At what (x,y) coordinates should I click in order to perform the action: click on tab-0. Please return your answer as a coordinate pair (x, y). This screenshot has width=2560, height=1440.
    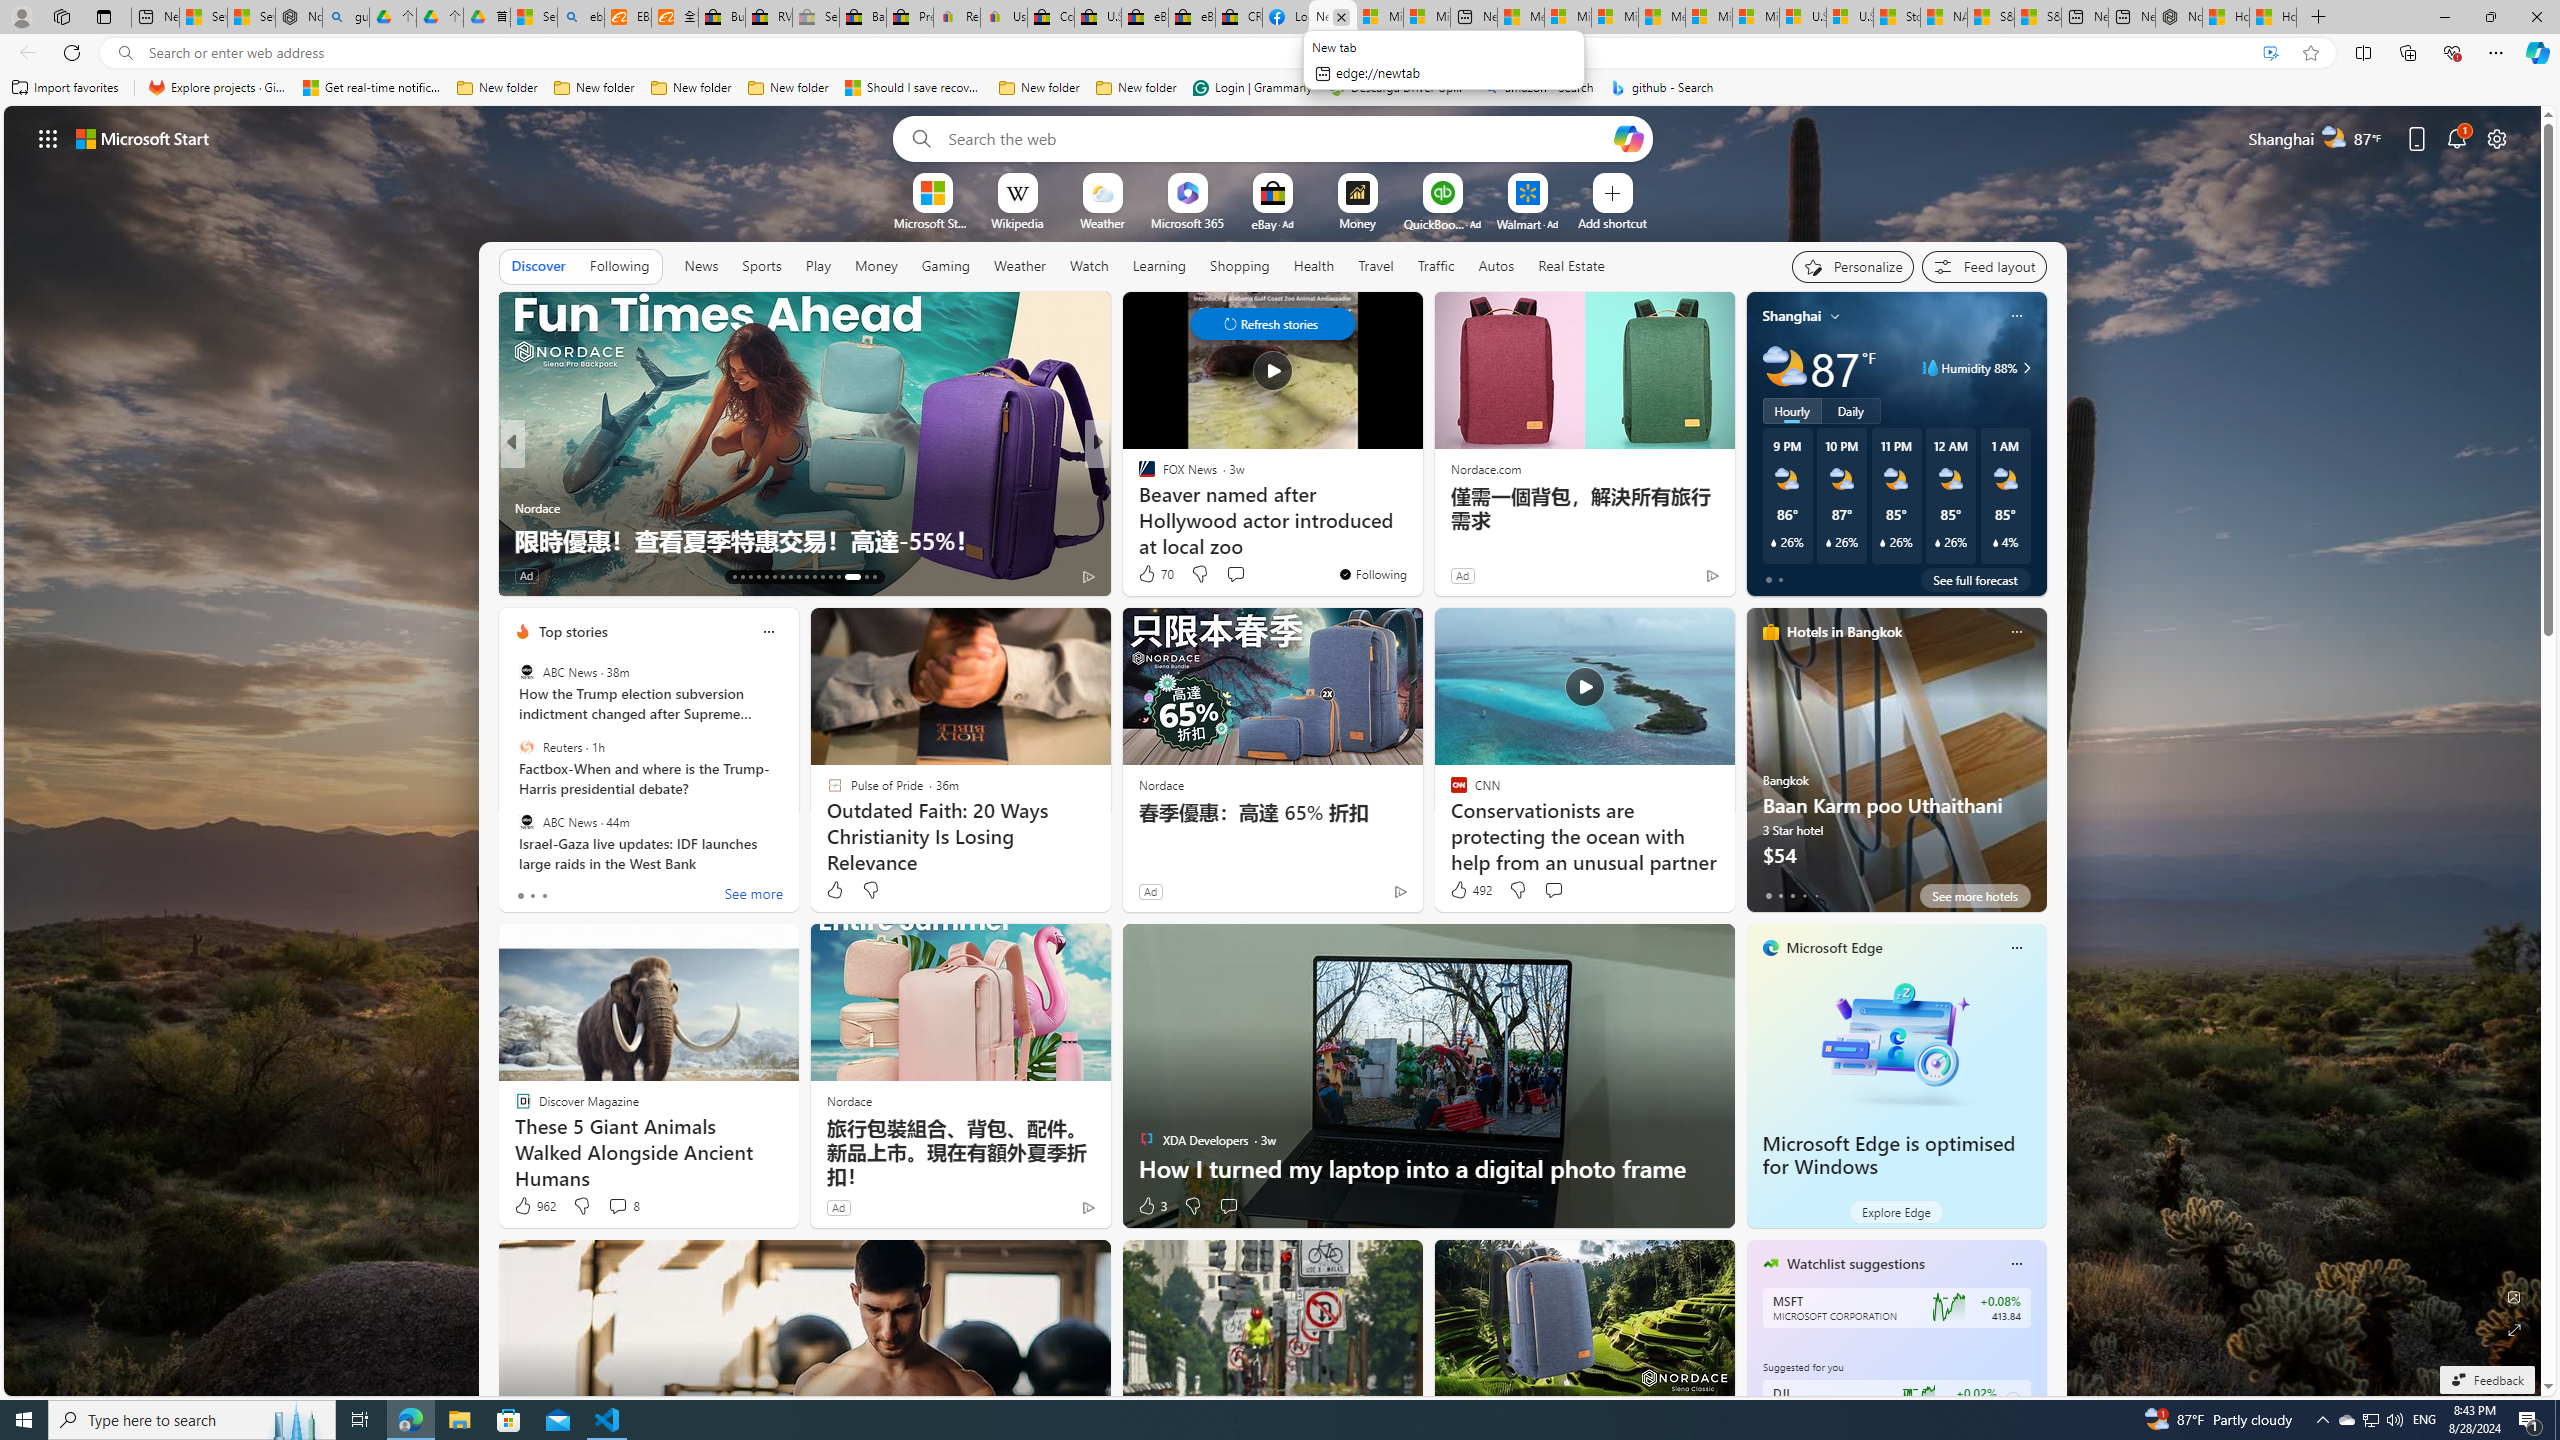
    Looking at the image, I should click on (1768, 895).